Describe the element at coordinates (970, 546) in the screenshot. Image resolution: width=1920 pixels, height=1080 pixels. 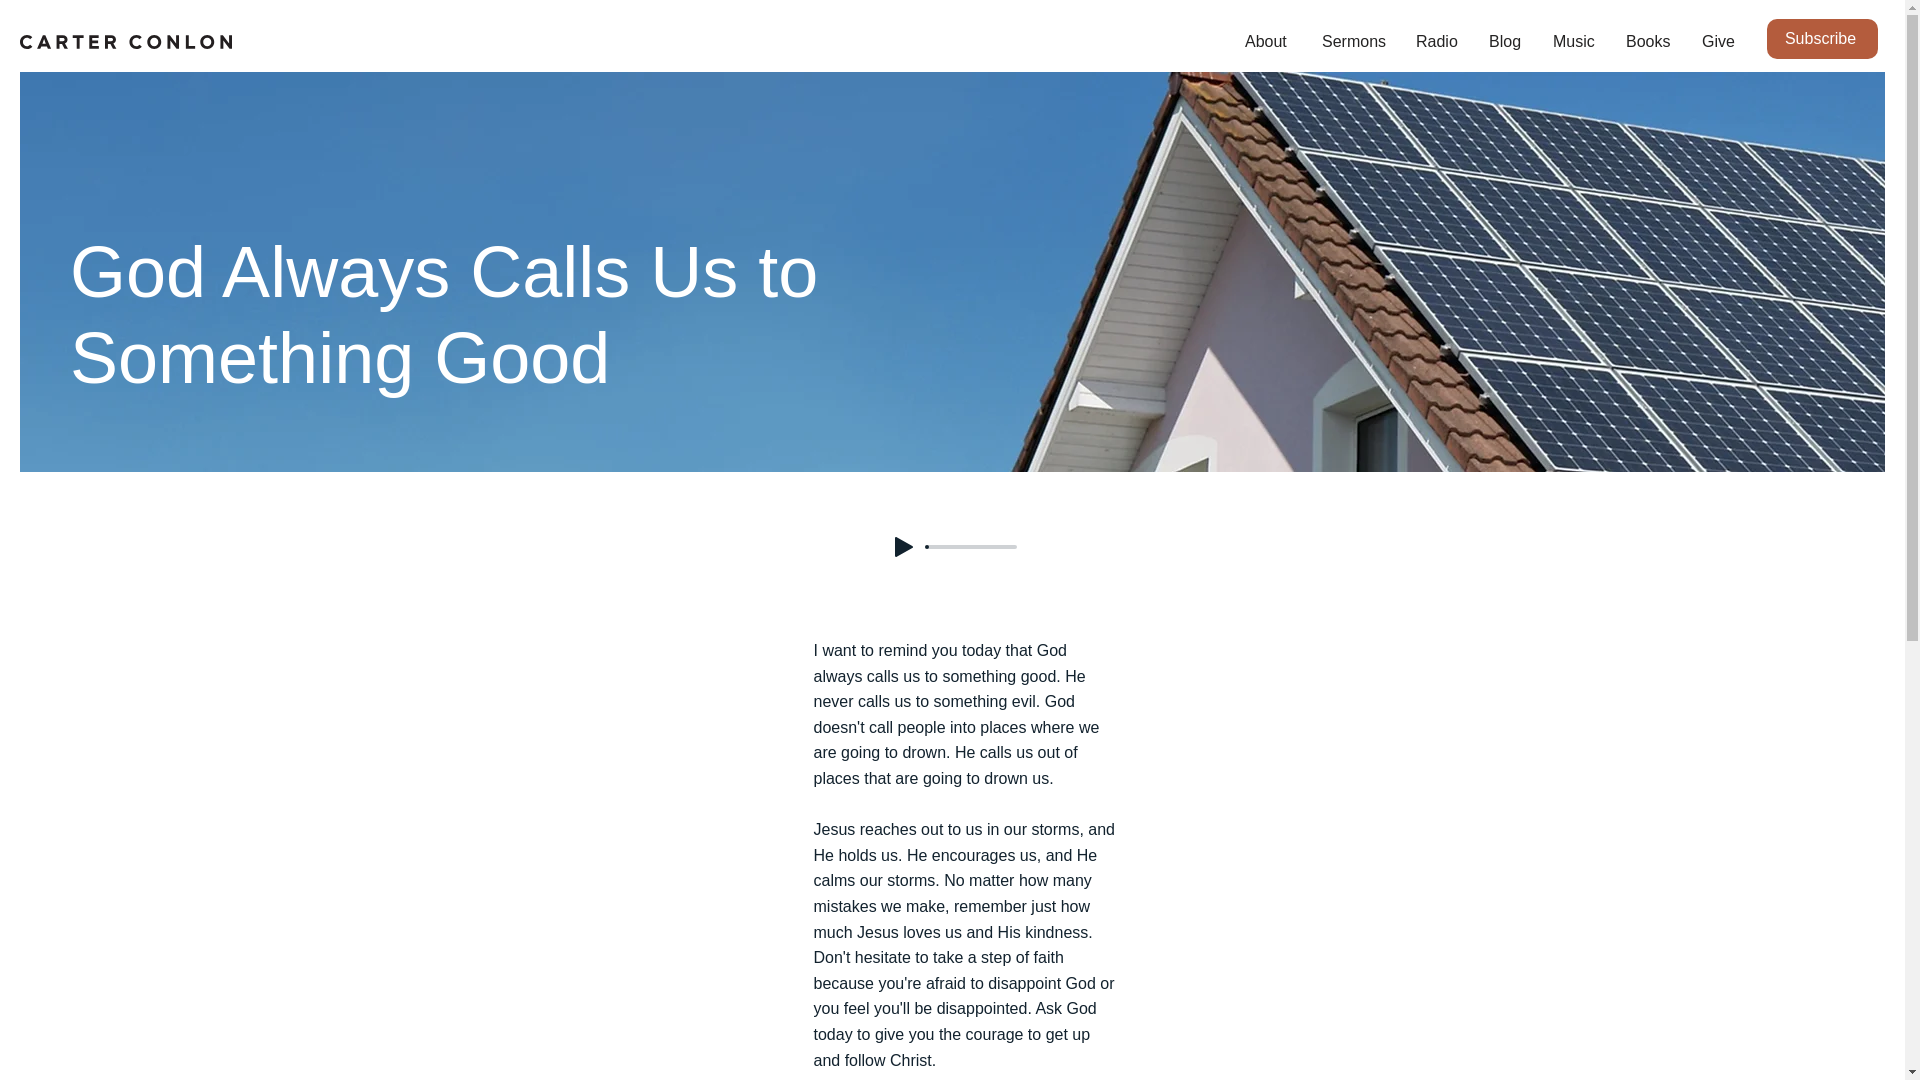
I see `0` at that location.